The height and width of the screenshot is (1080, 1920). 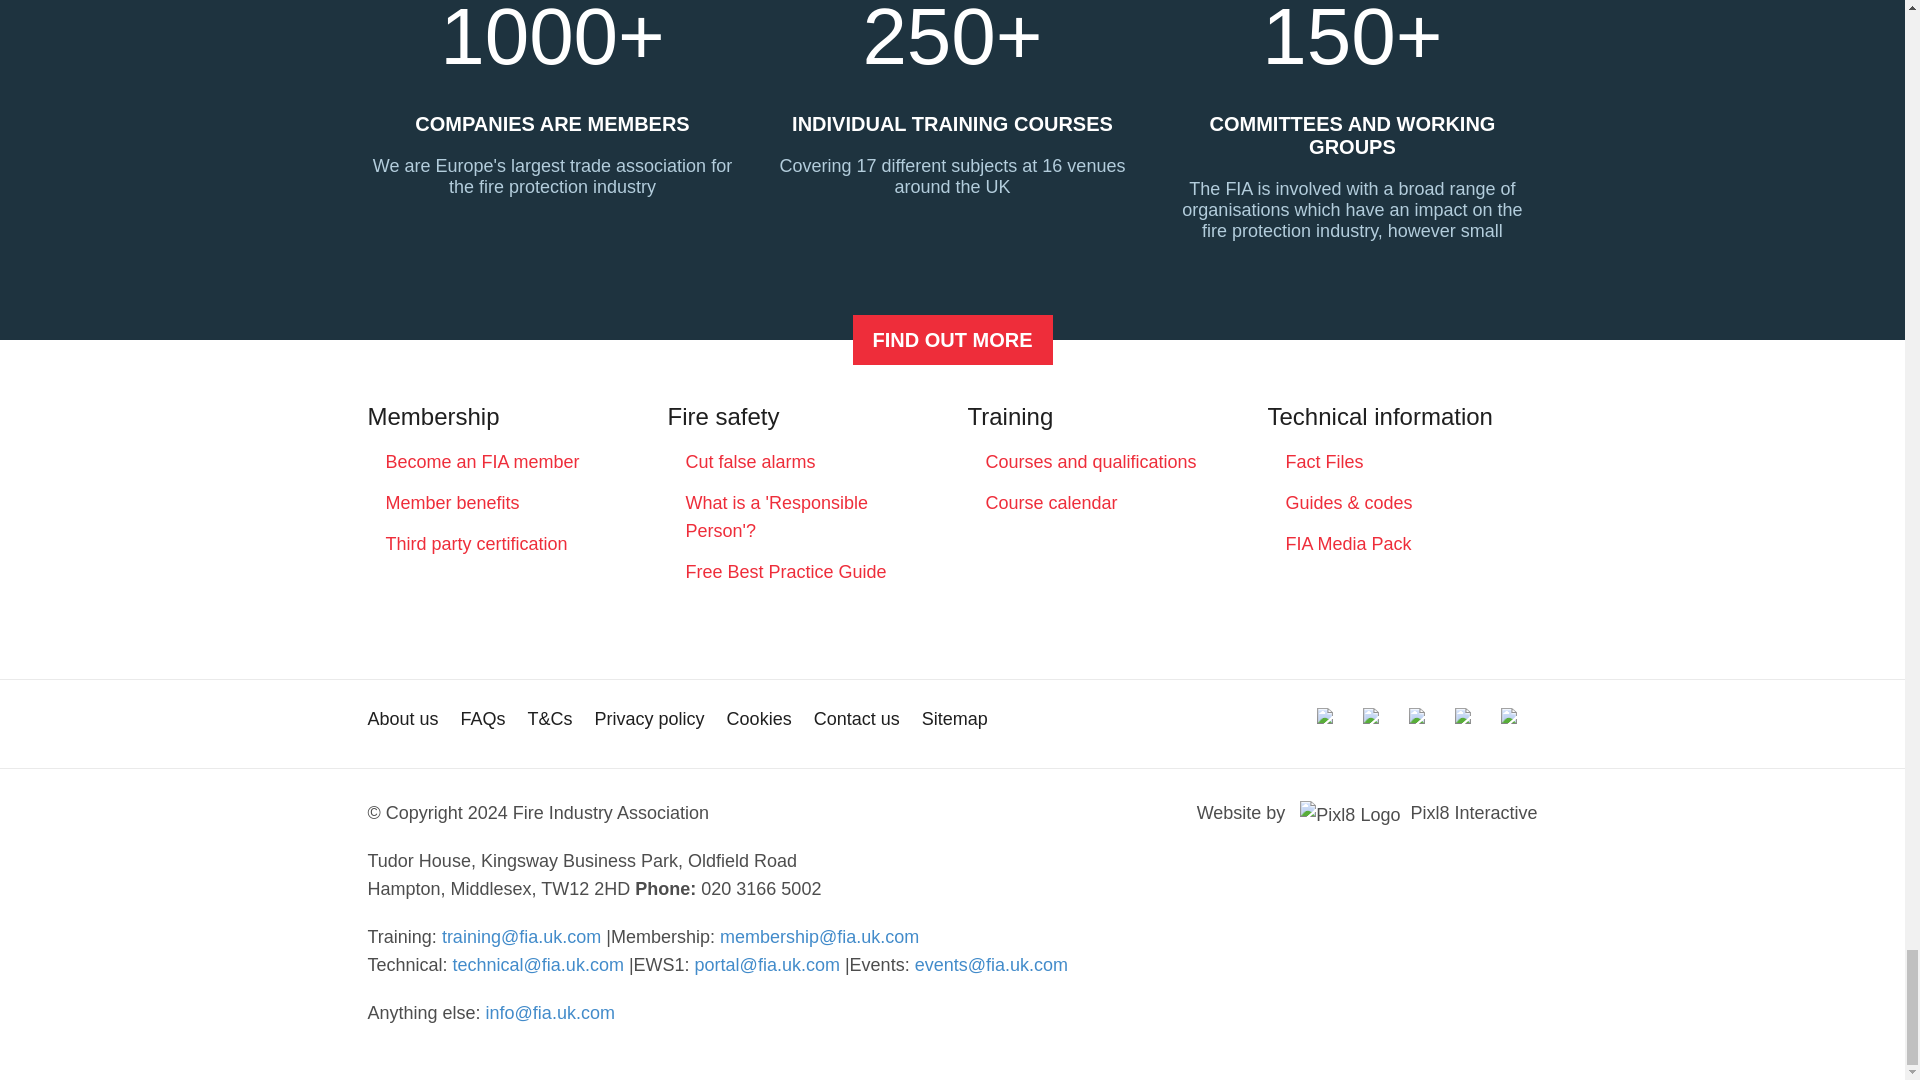 What do you see at coordinates (1324, 462) in the screenshot?
I see `Fact Files` at bounding box center [1324, 462].